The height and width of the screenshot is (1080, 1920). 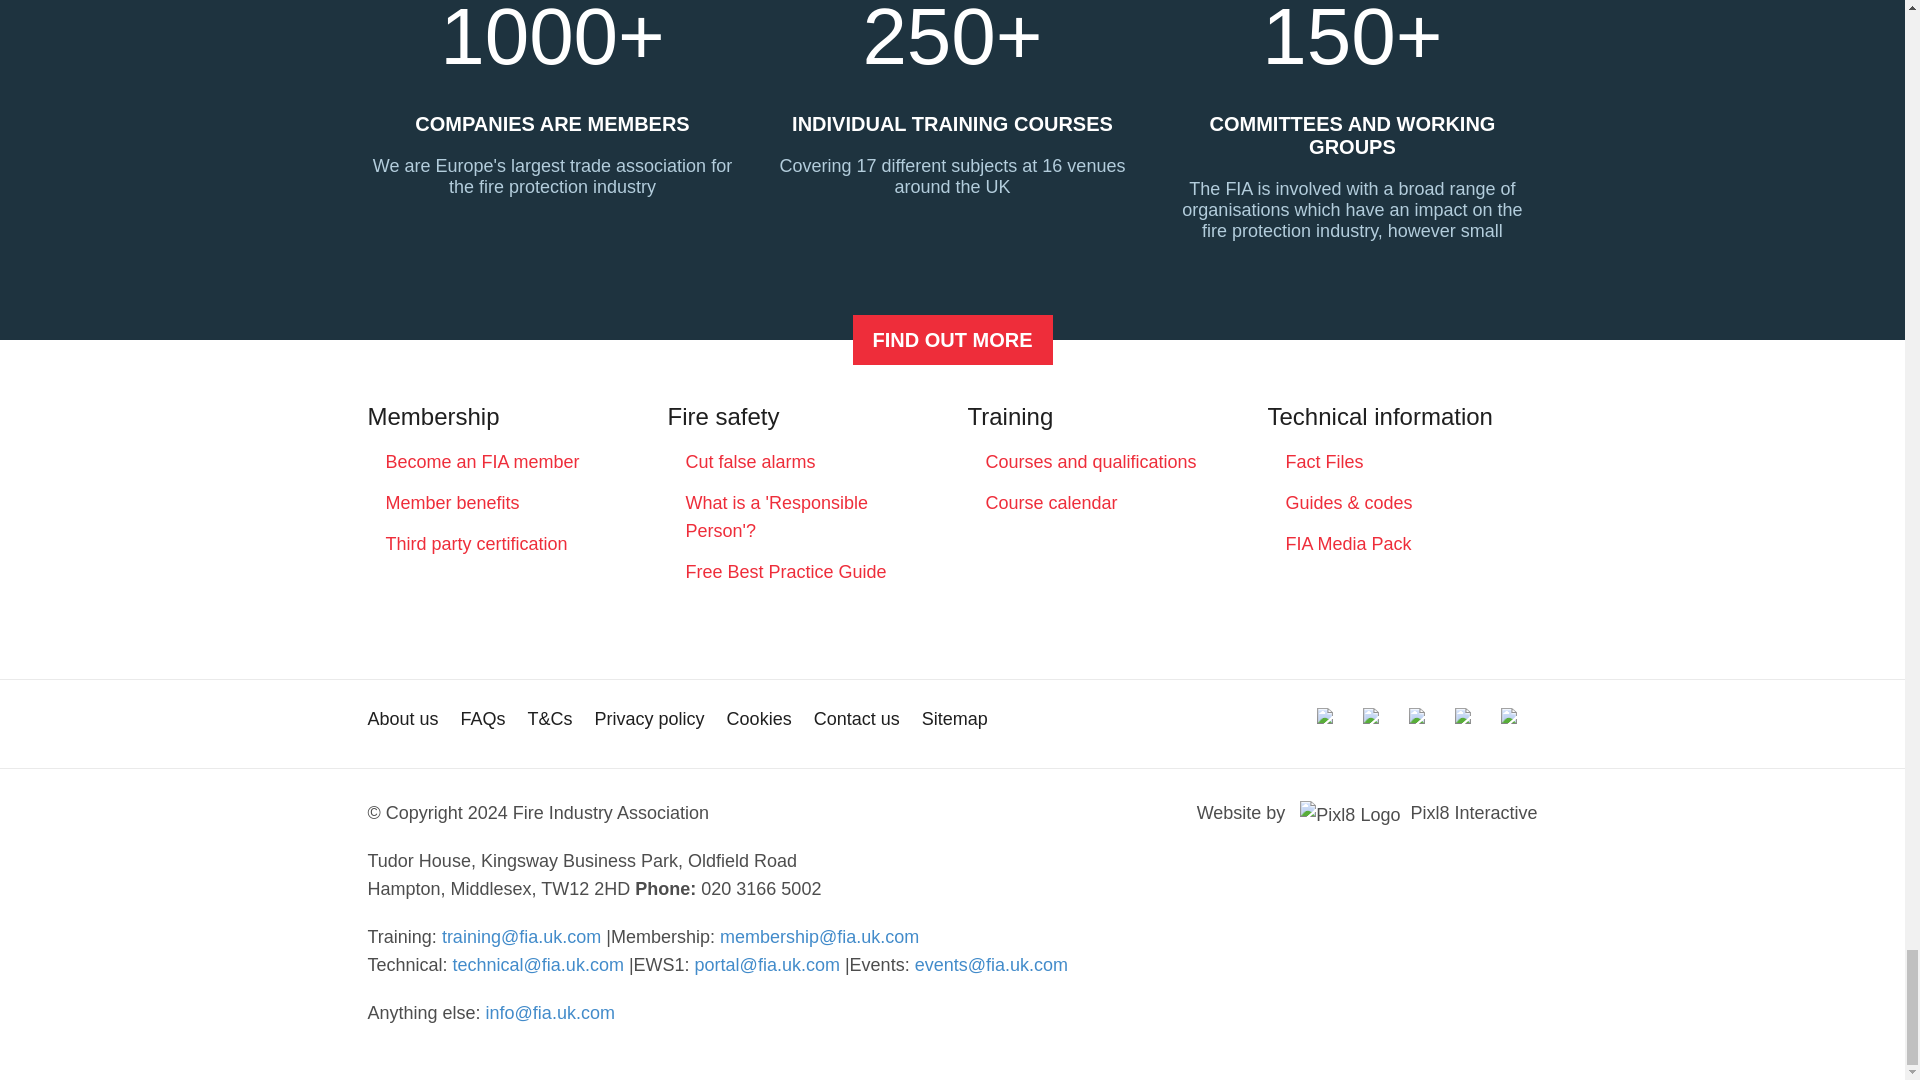 What do you see at coordinates (1324, 462) in the screenshot?
I see `Fact Files` at bounding box center [1324, 462].